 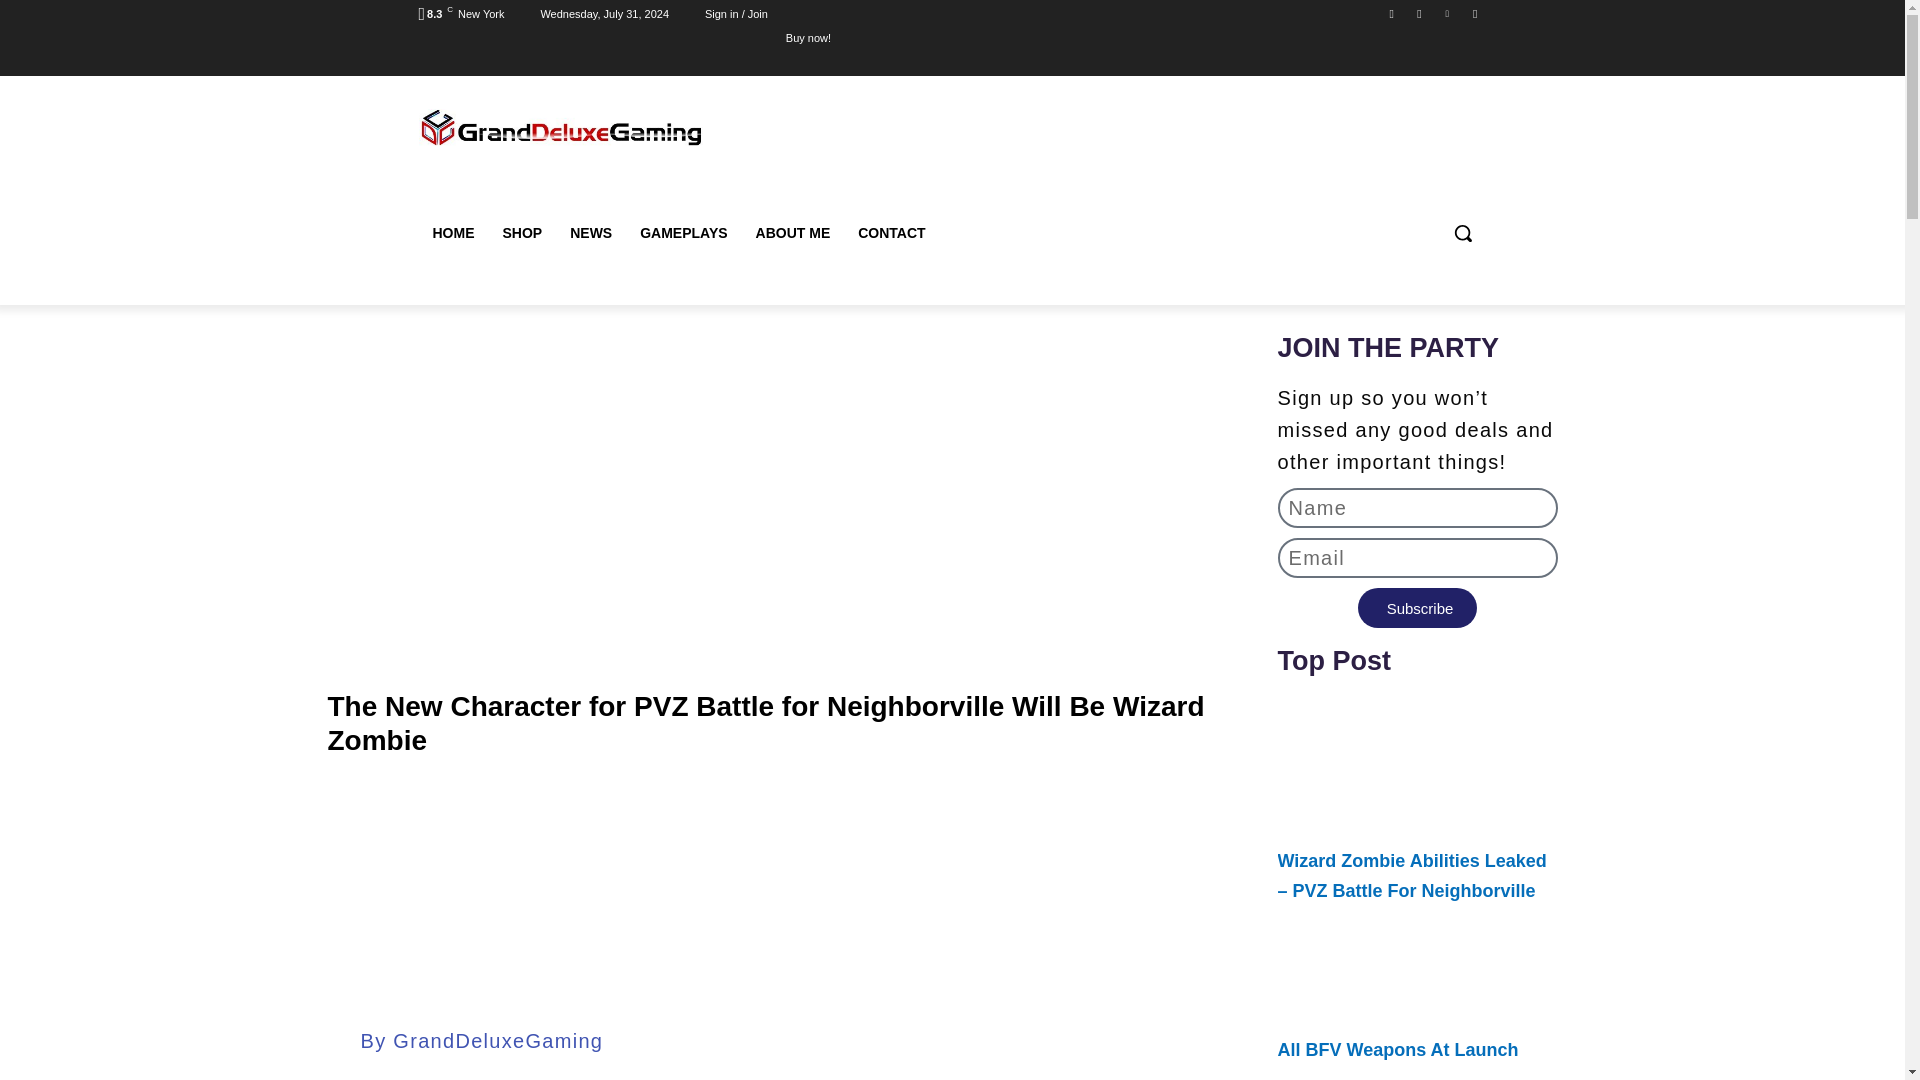 I want to click on Instagram, so click(x=1418, y=13).